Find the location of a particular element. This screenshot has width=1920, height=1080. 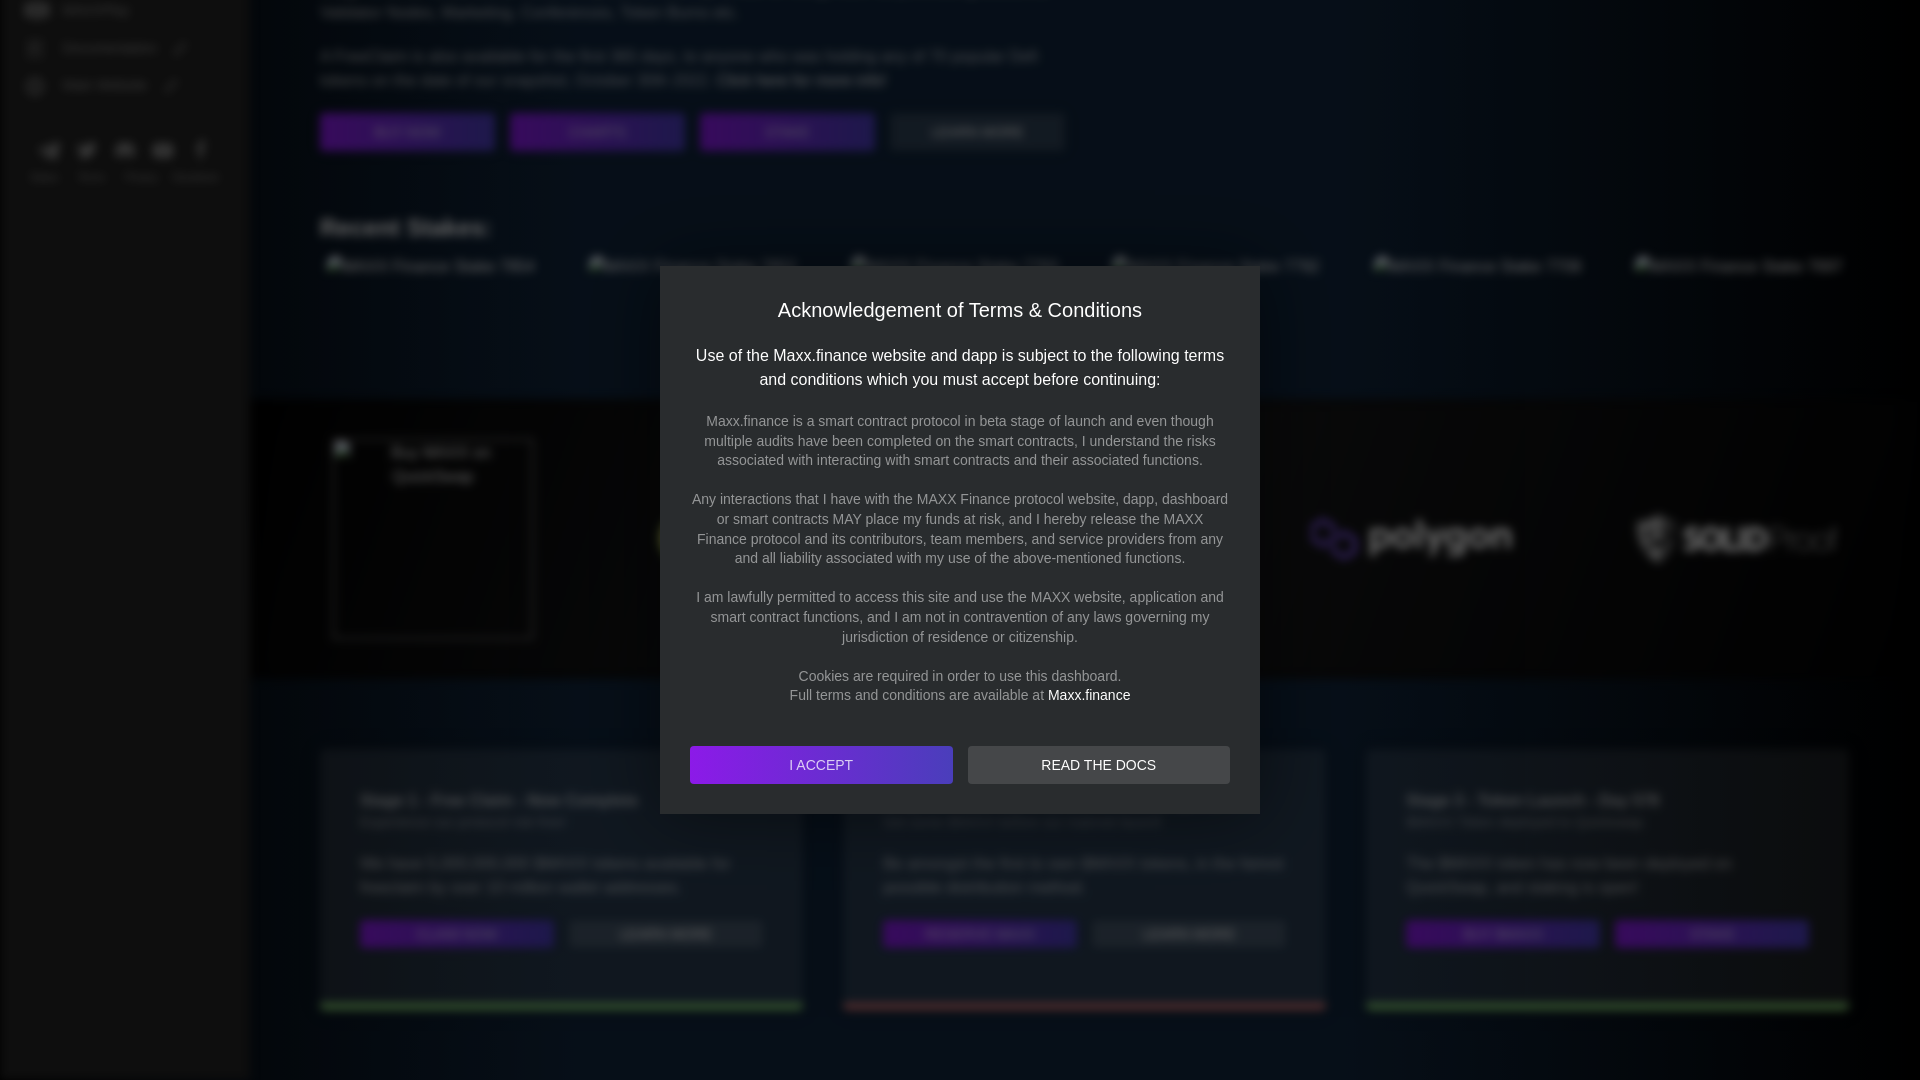

MAXX Finance Stake 7792 is located at coordinates (1216, 266).